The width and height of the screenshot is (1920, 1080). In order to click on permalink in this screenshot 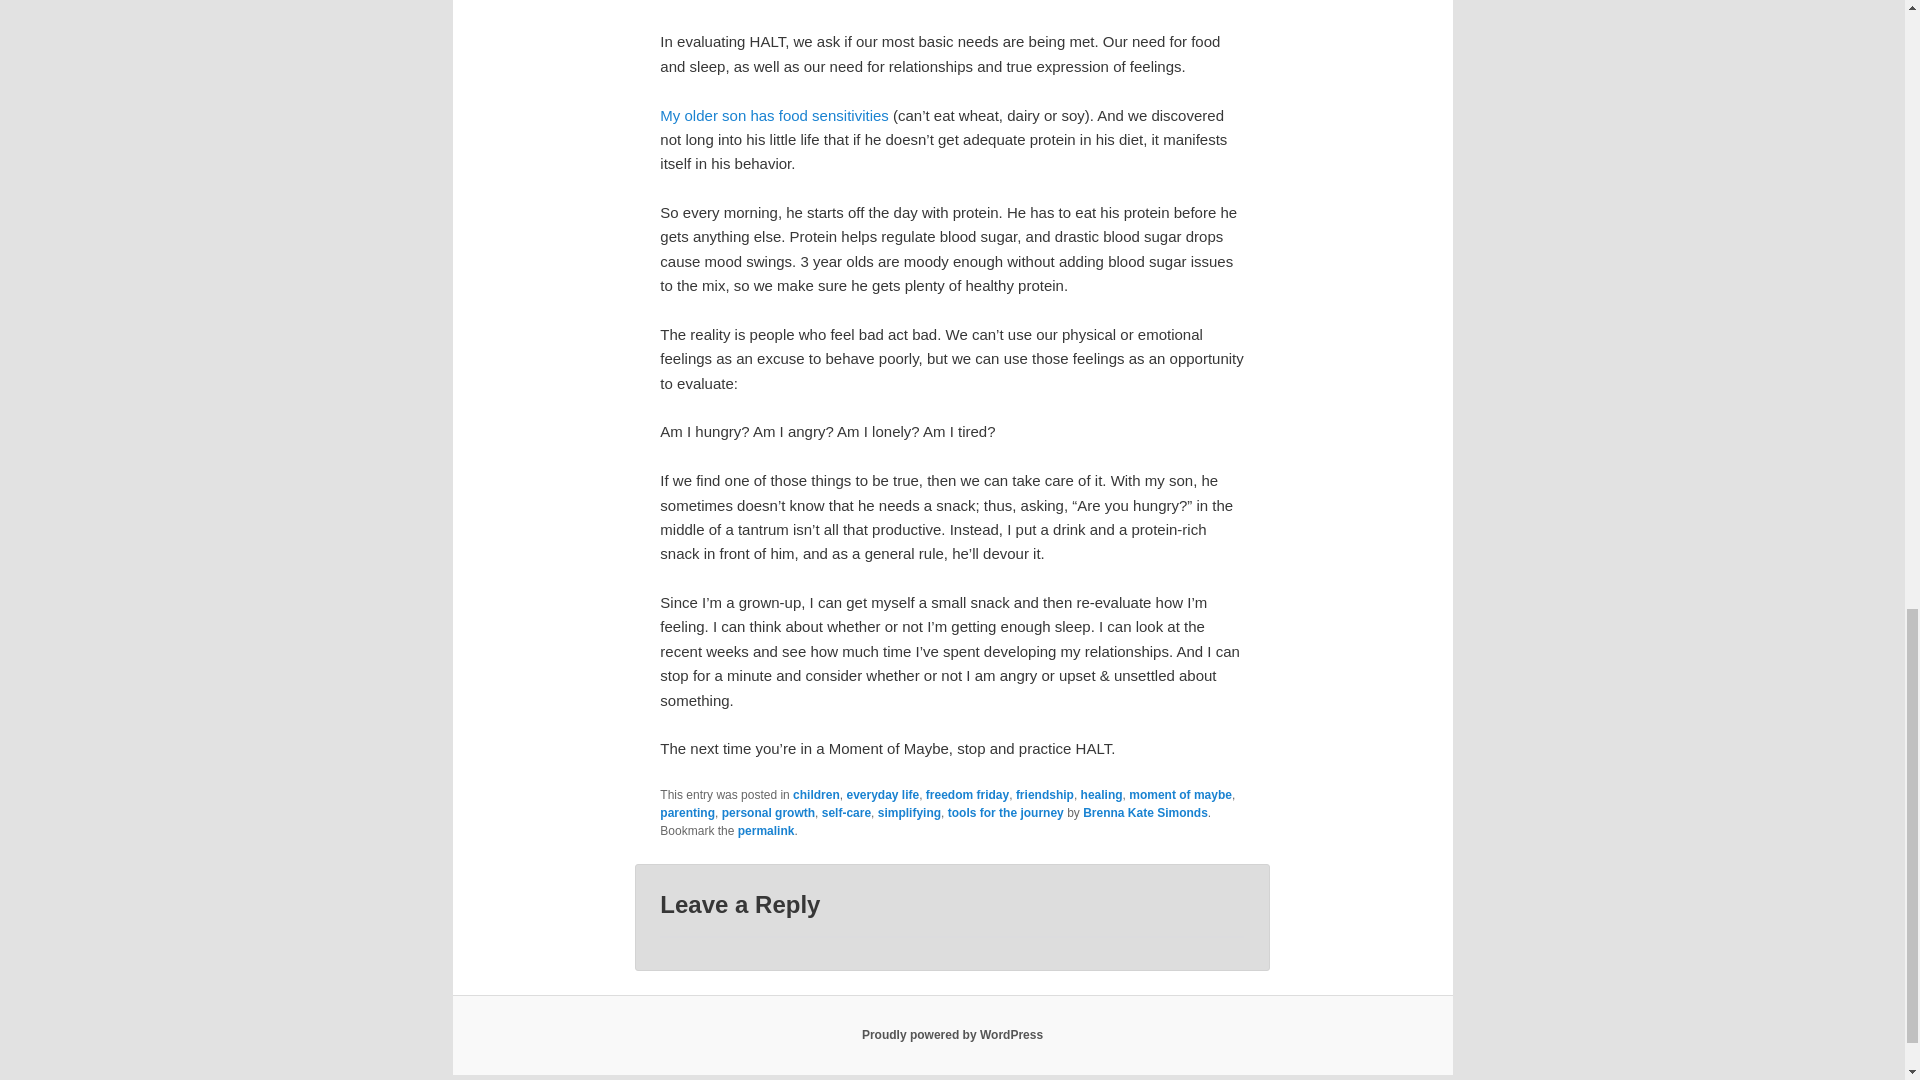, I will do `click(766, 831)`.